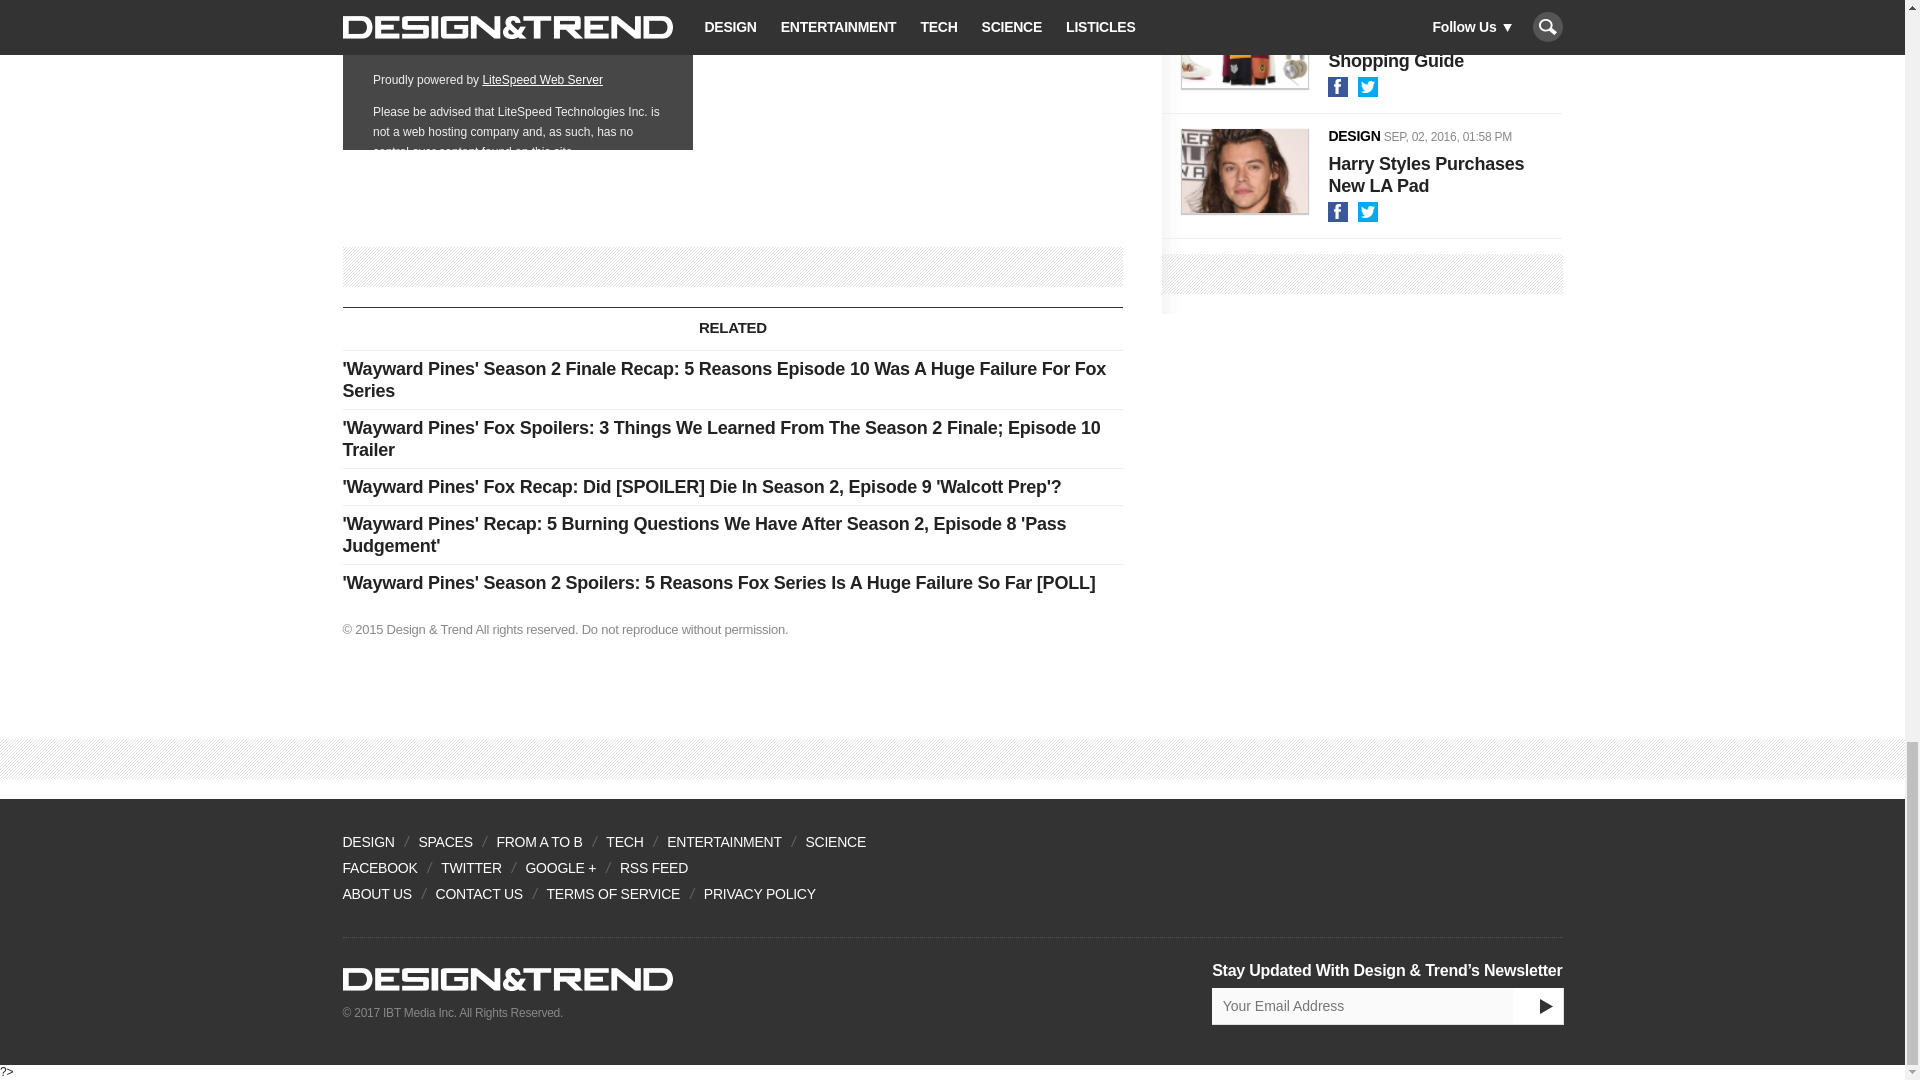  What do you see at coordinates (516, 75) in the screenshot?
I see `Poll` at bounding box center [516, 75].